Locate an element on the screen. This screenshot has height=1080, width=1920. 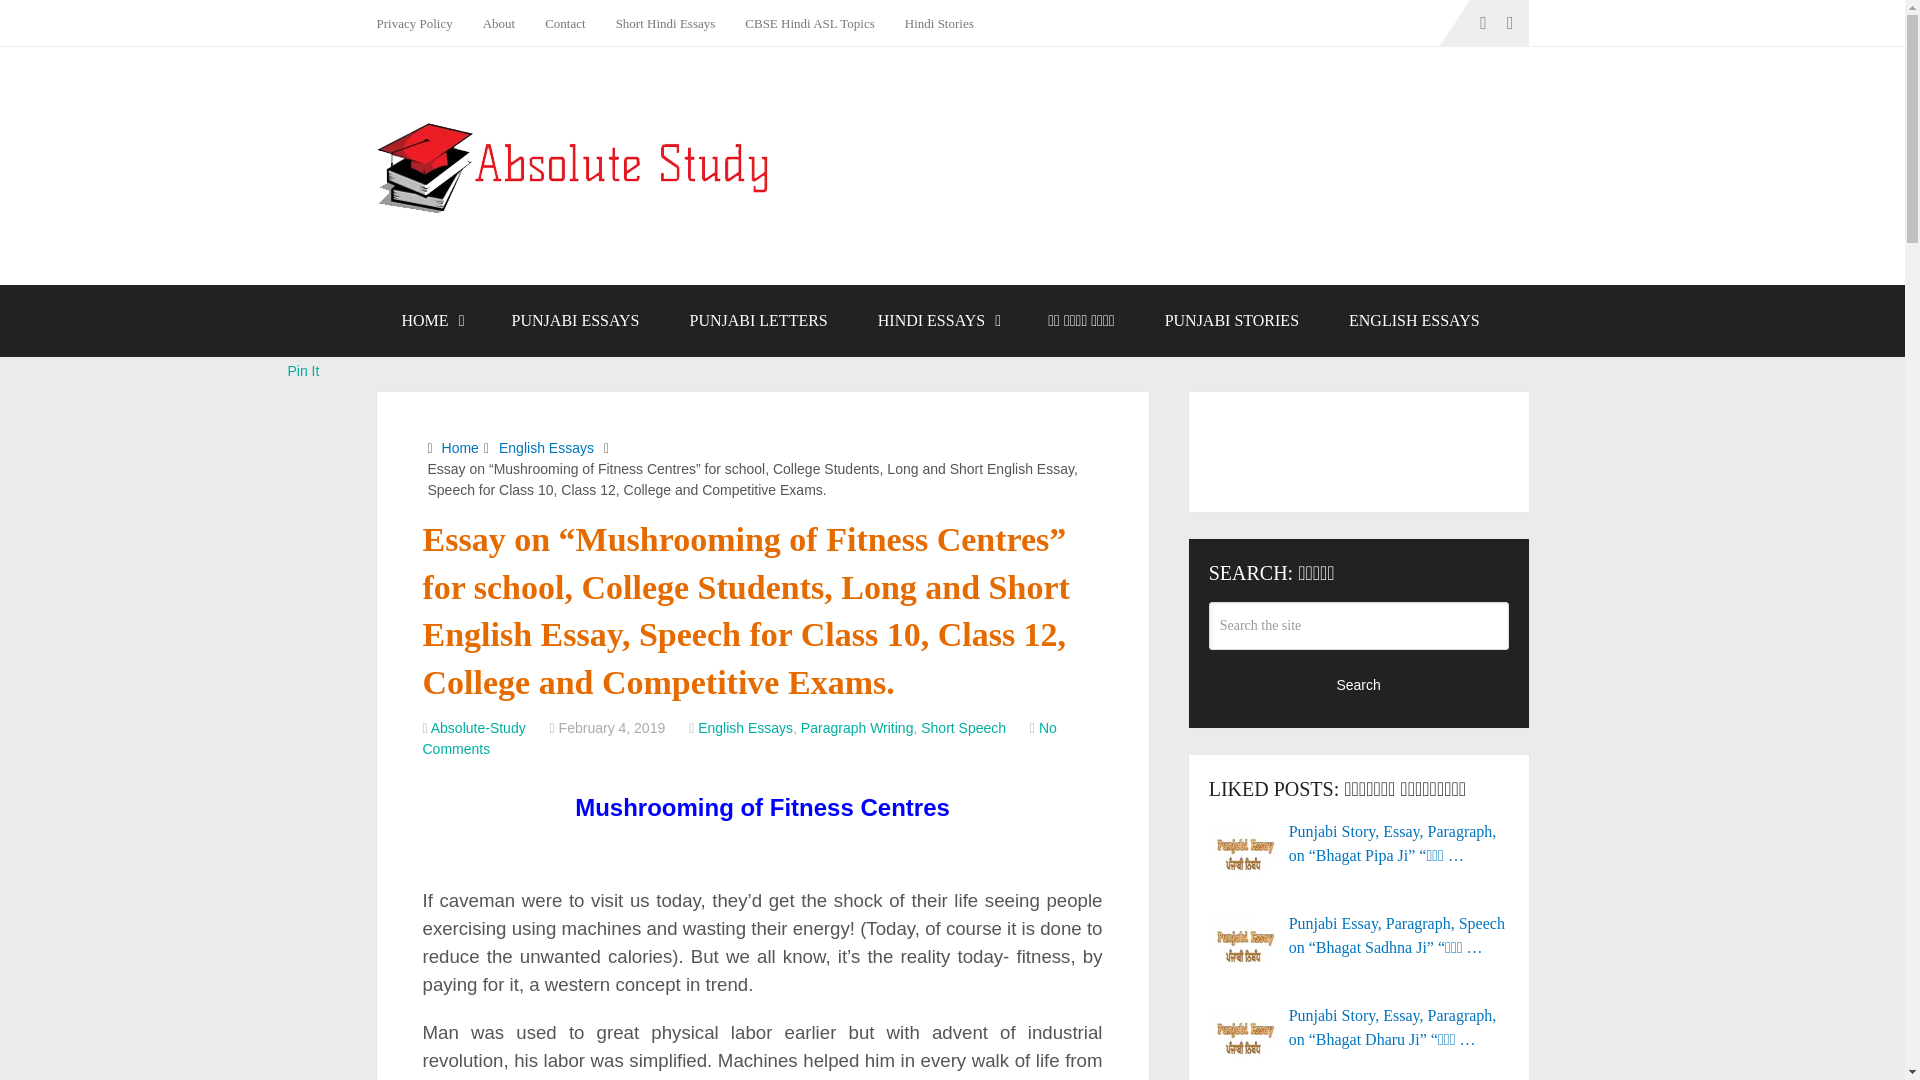
English Essays is located at coordinates (546, 447).